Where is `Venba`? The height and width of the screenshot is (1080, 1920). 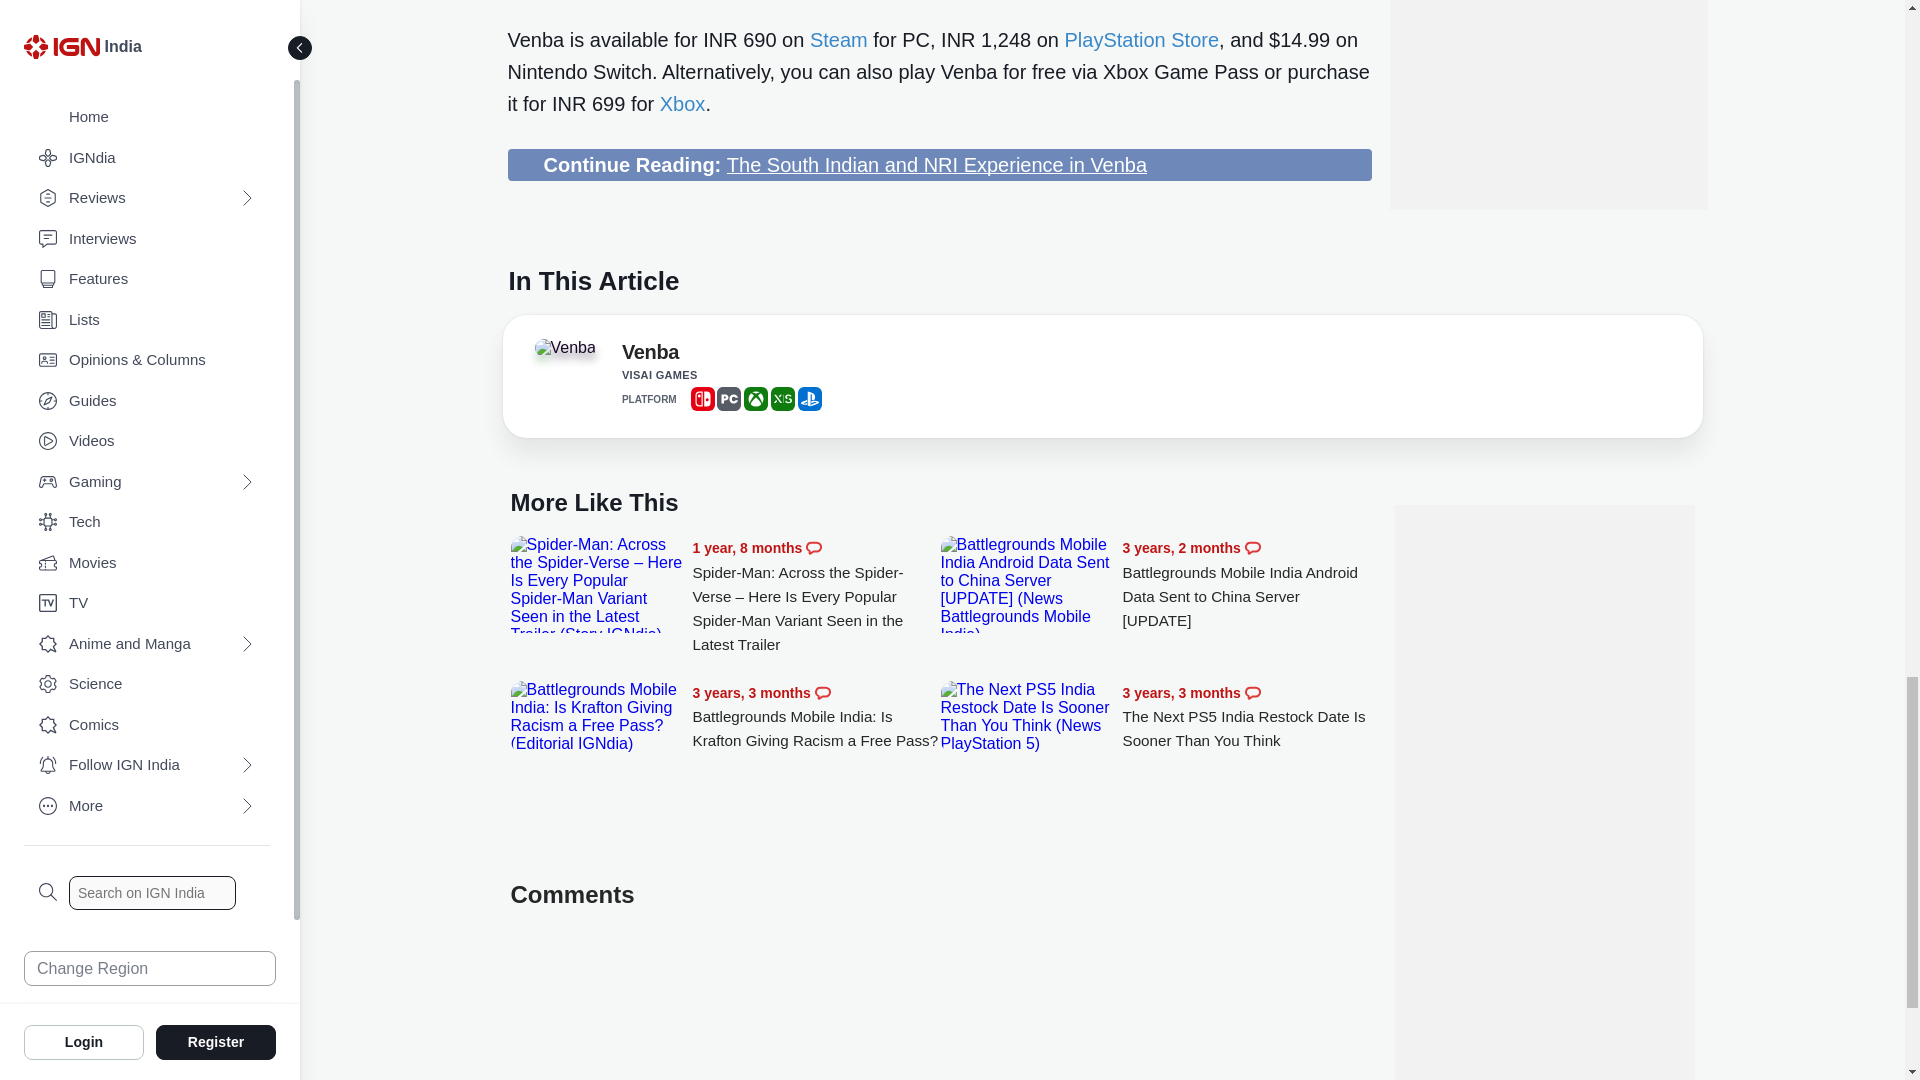 Venba is located at coordinates (564, 348).